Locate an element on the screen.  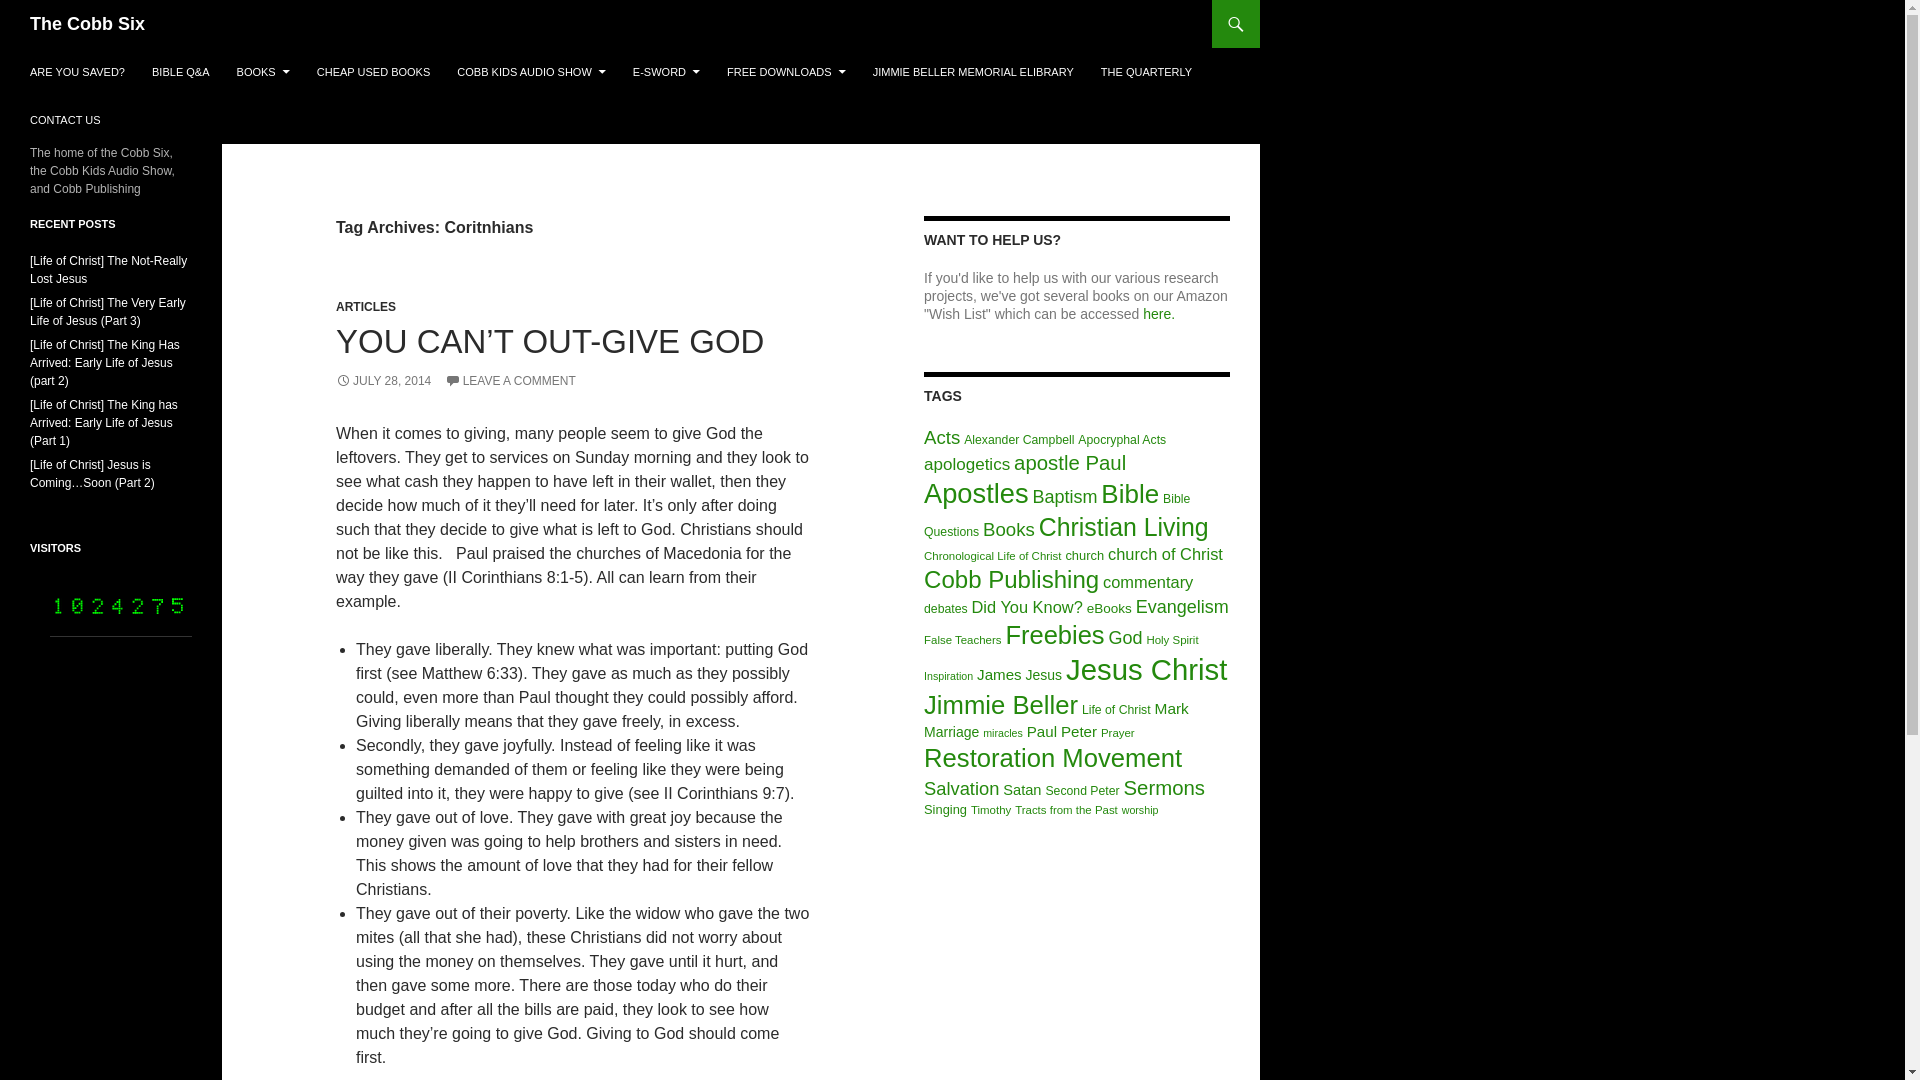
The Cobb Six is located at coordinates (88, 24).